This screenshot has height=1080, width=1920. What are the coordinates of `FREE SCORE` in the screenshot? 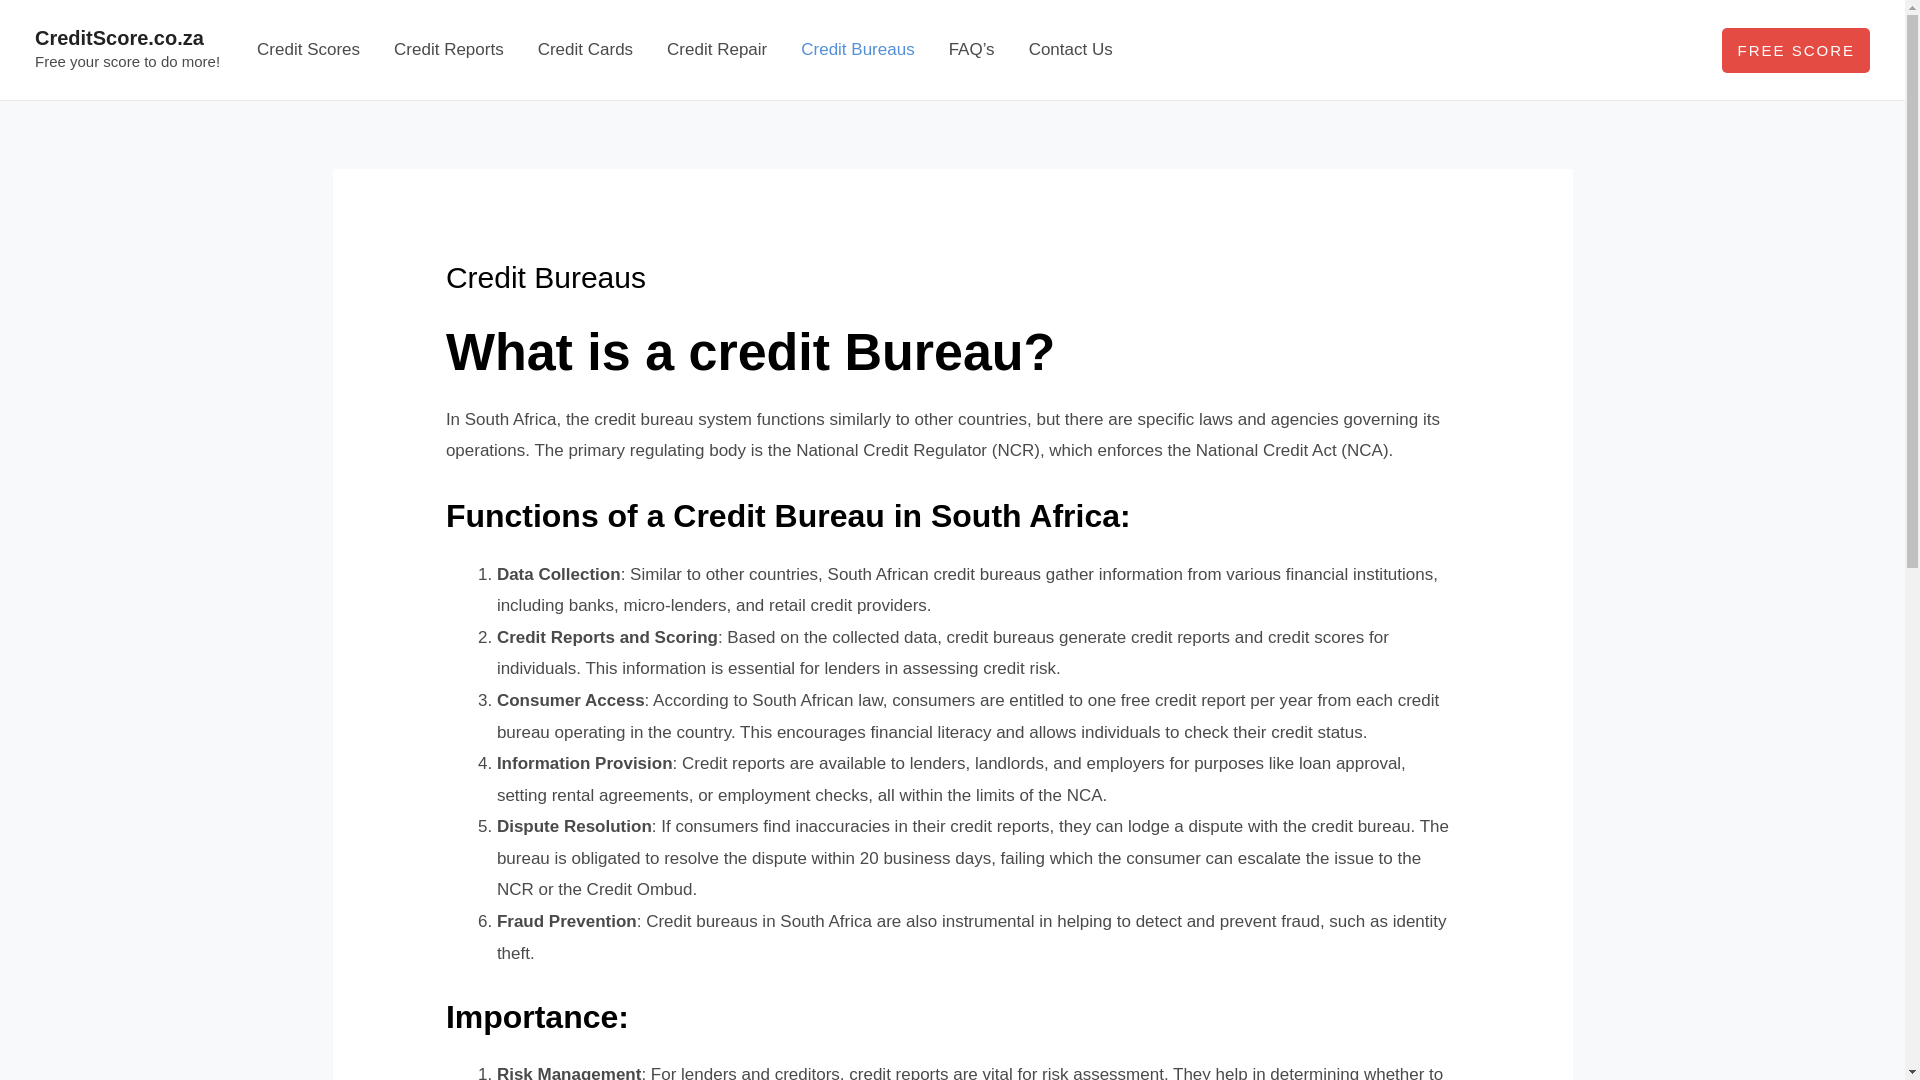 It's located at (1796, 50).